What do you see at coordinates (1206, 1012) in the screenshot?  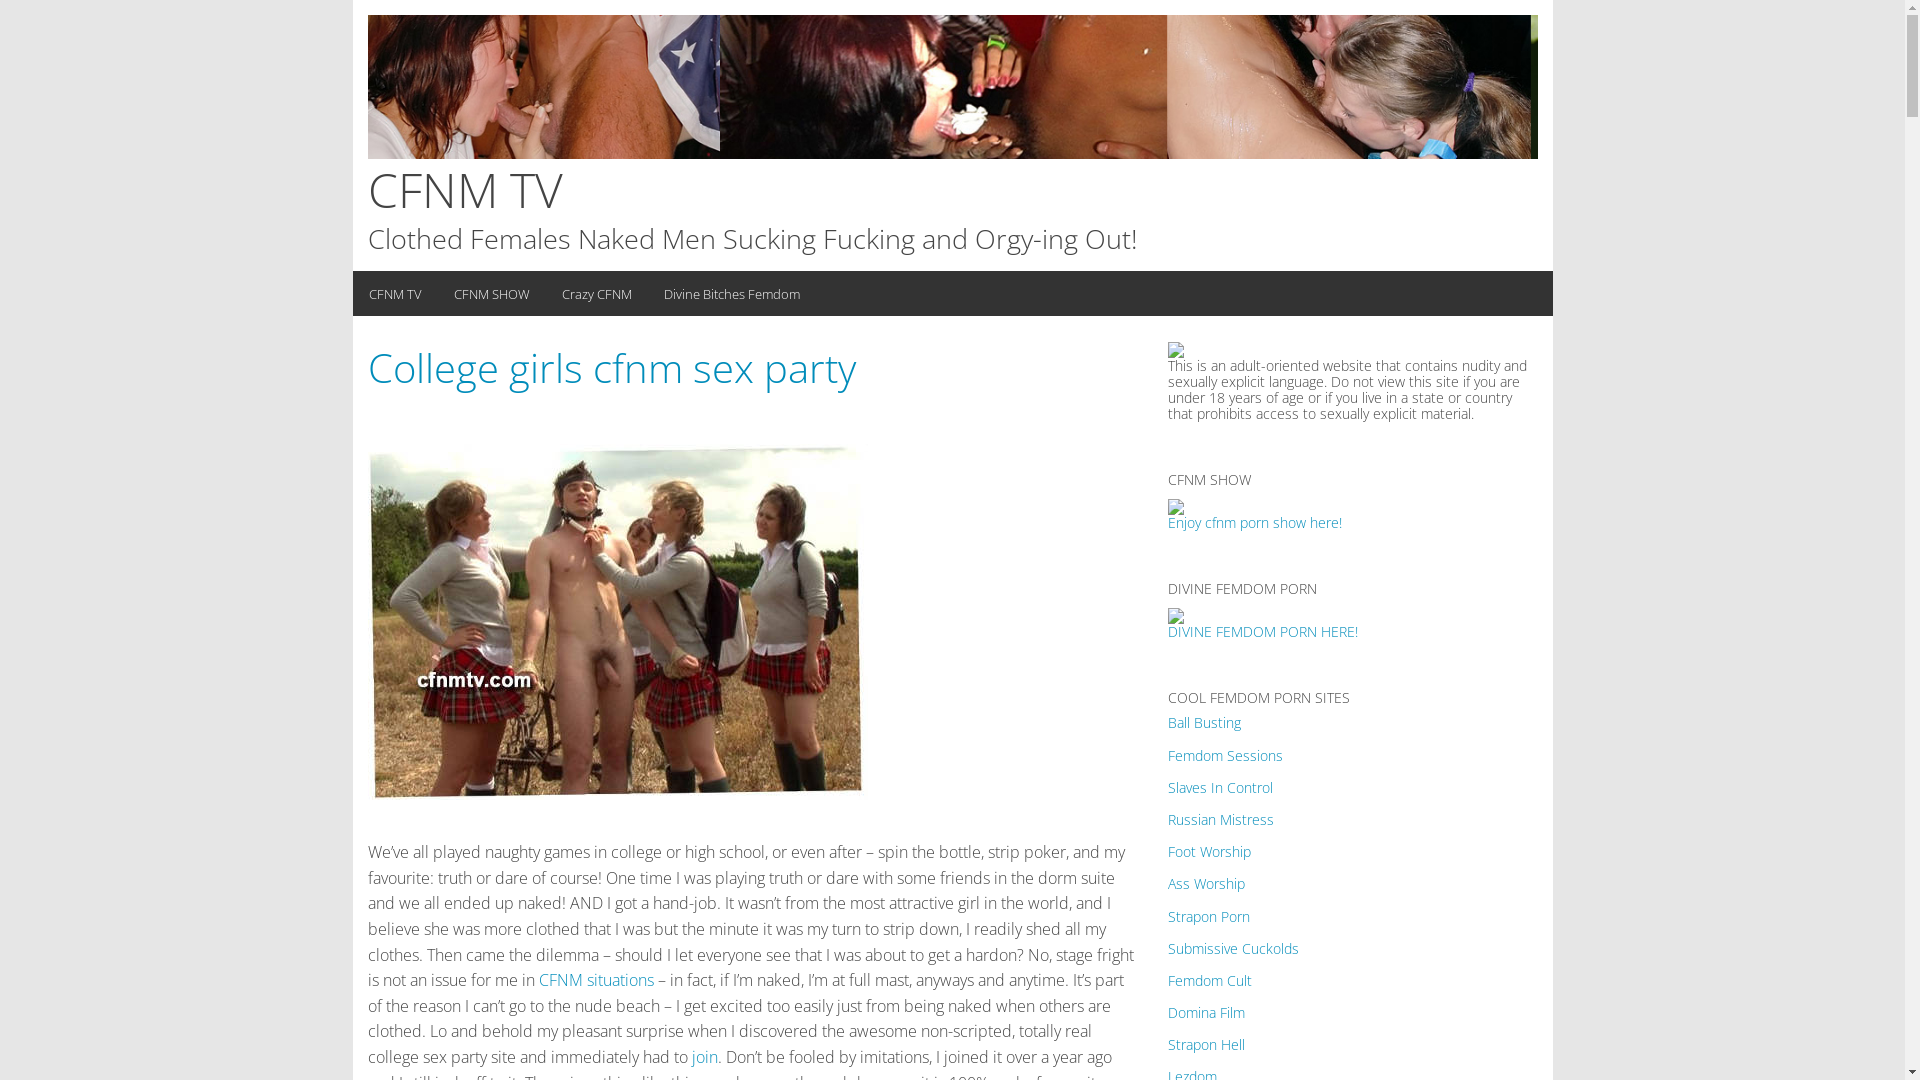 I see `Domina Film` at bounding box center [1206, 1012].